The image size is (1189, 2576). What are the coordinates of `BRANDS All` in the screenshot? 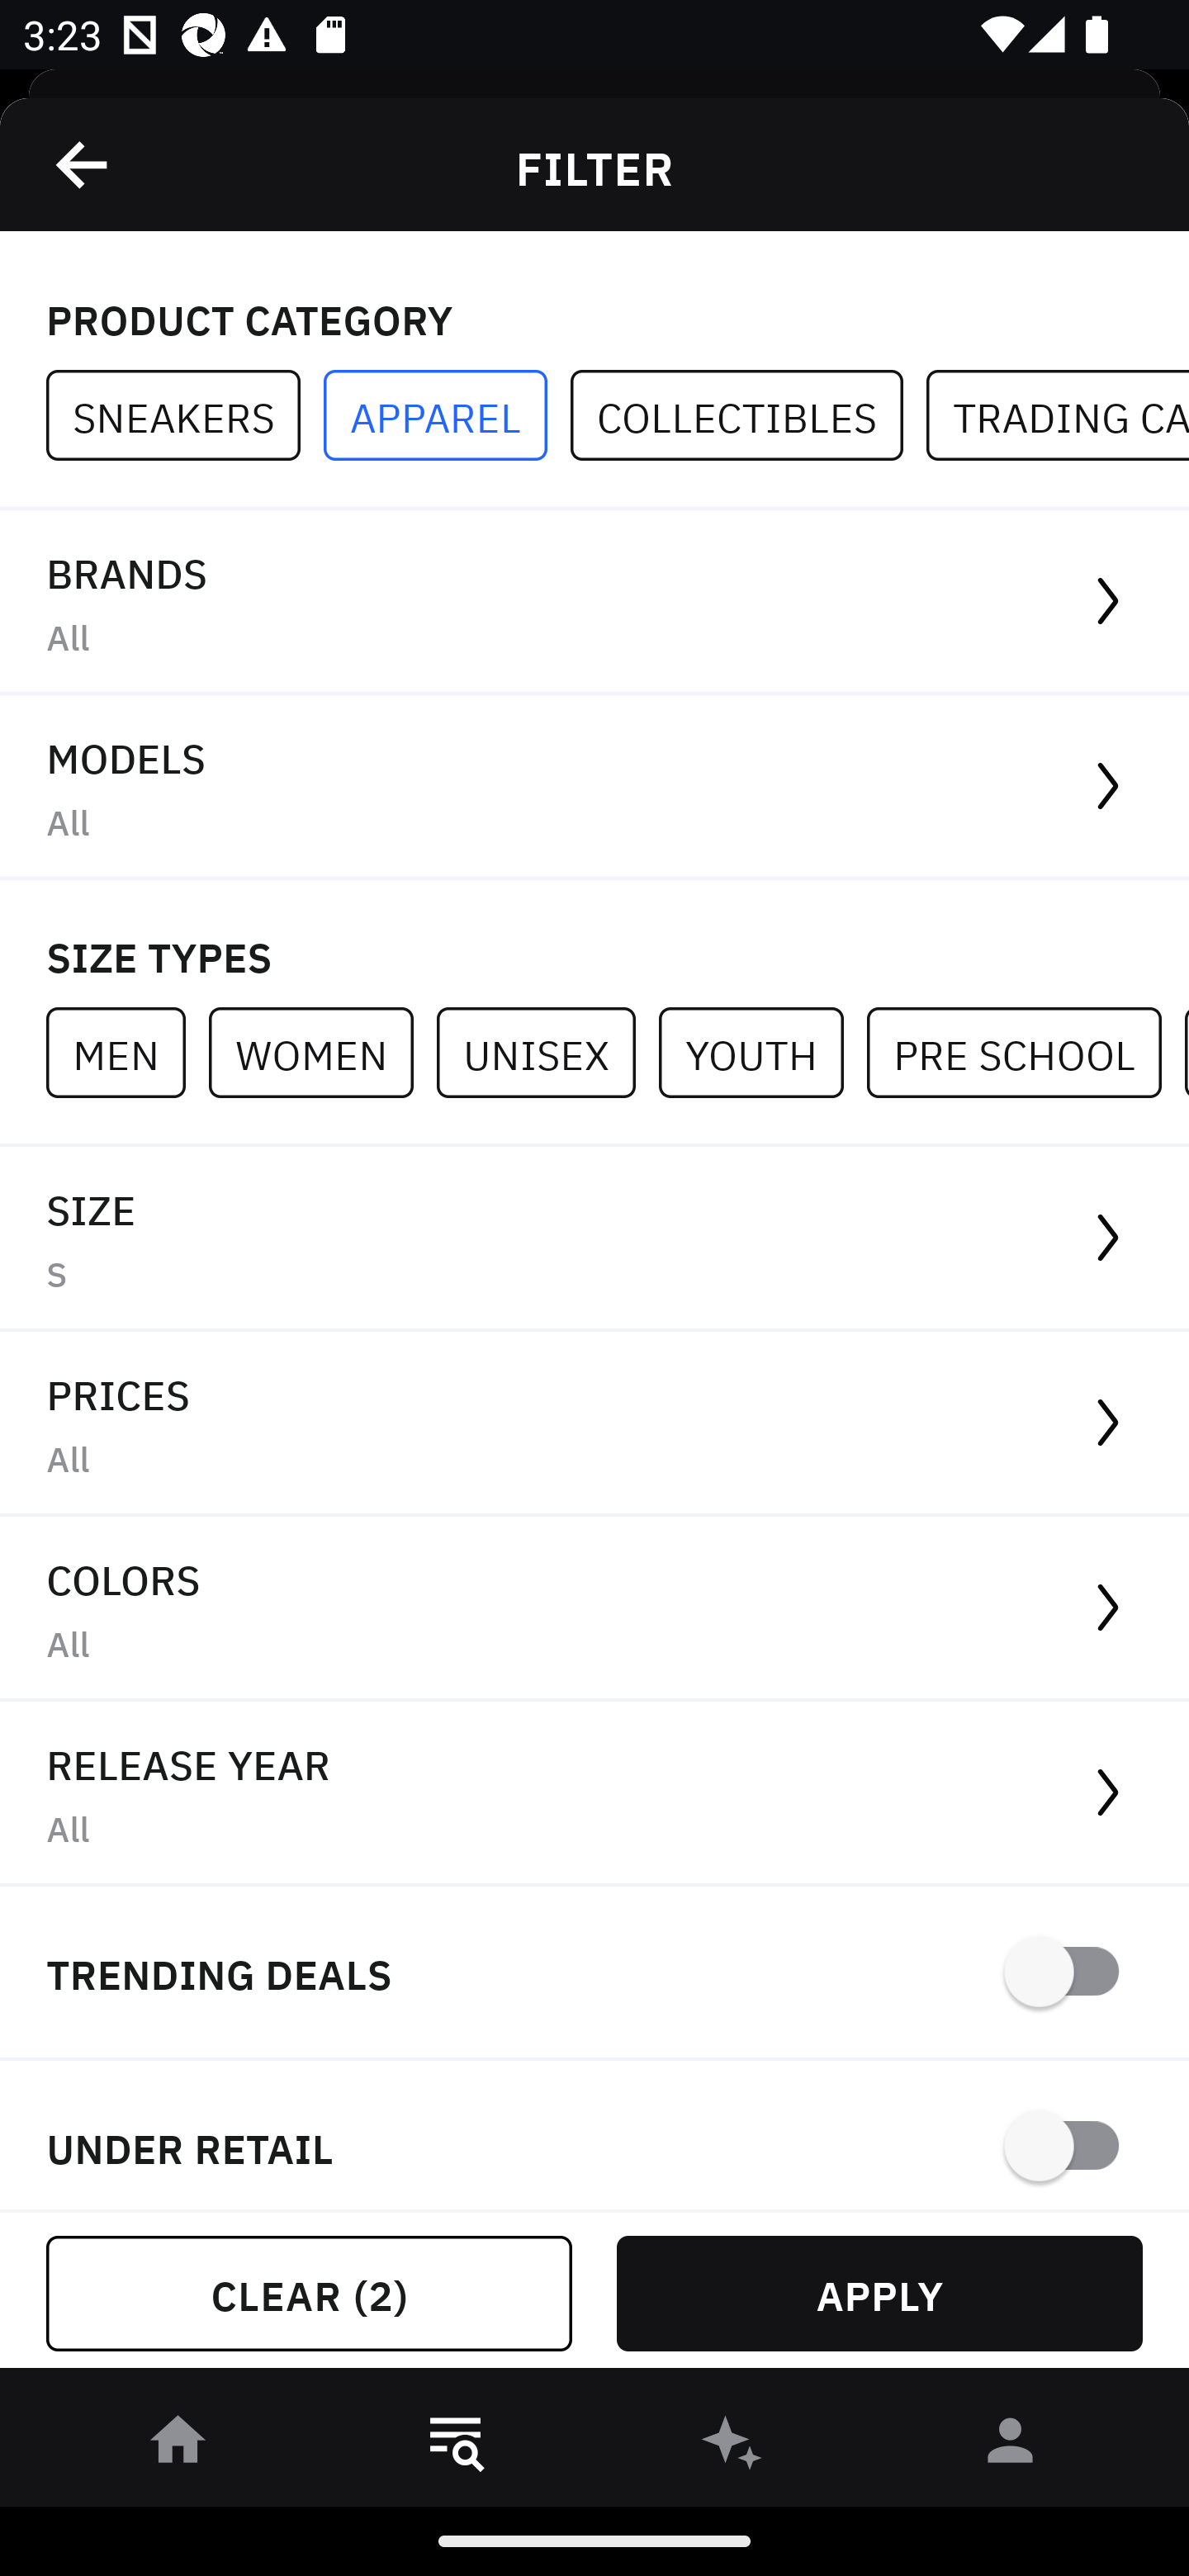 It's located at (594, 603).